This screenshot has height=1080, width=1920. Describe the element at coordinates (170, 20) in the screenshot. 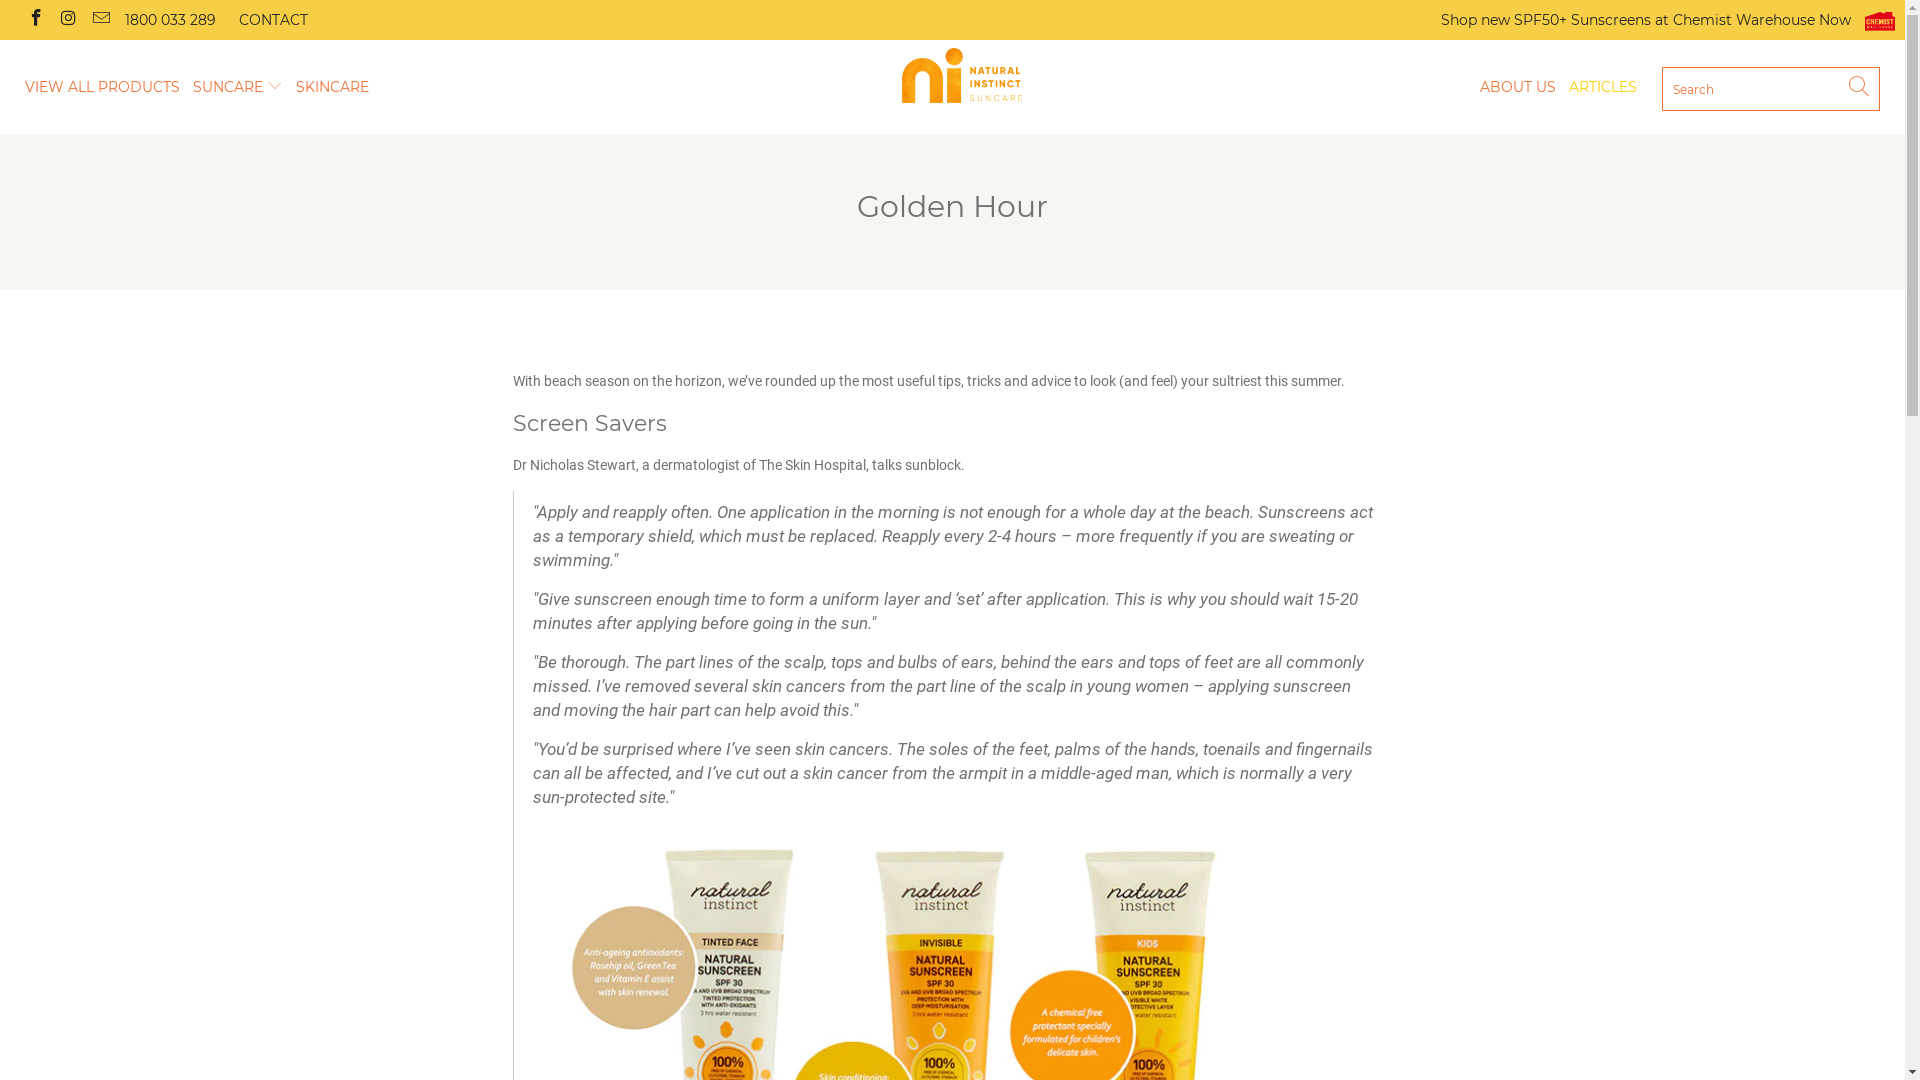

I see `1800 033 289` at that location.